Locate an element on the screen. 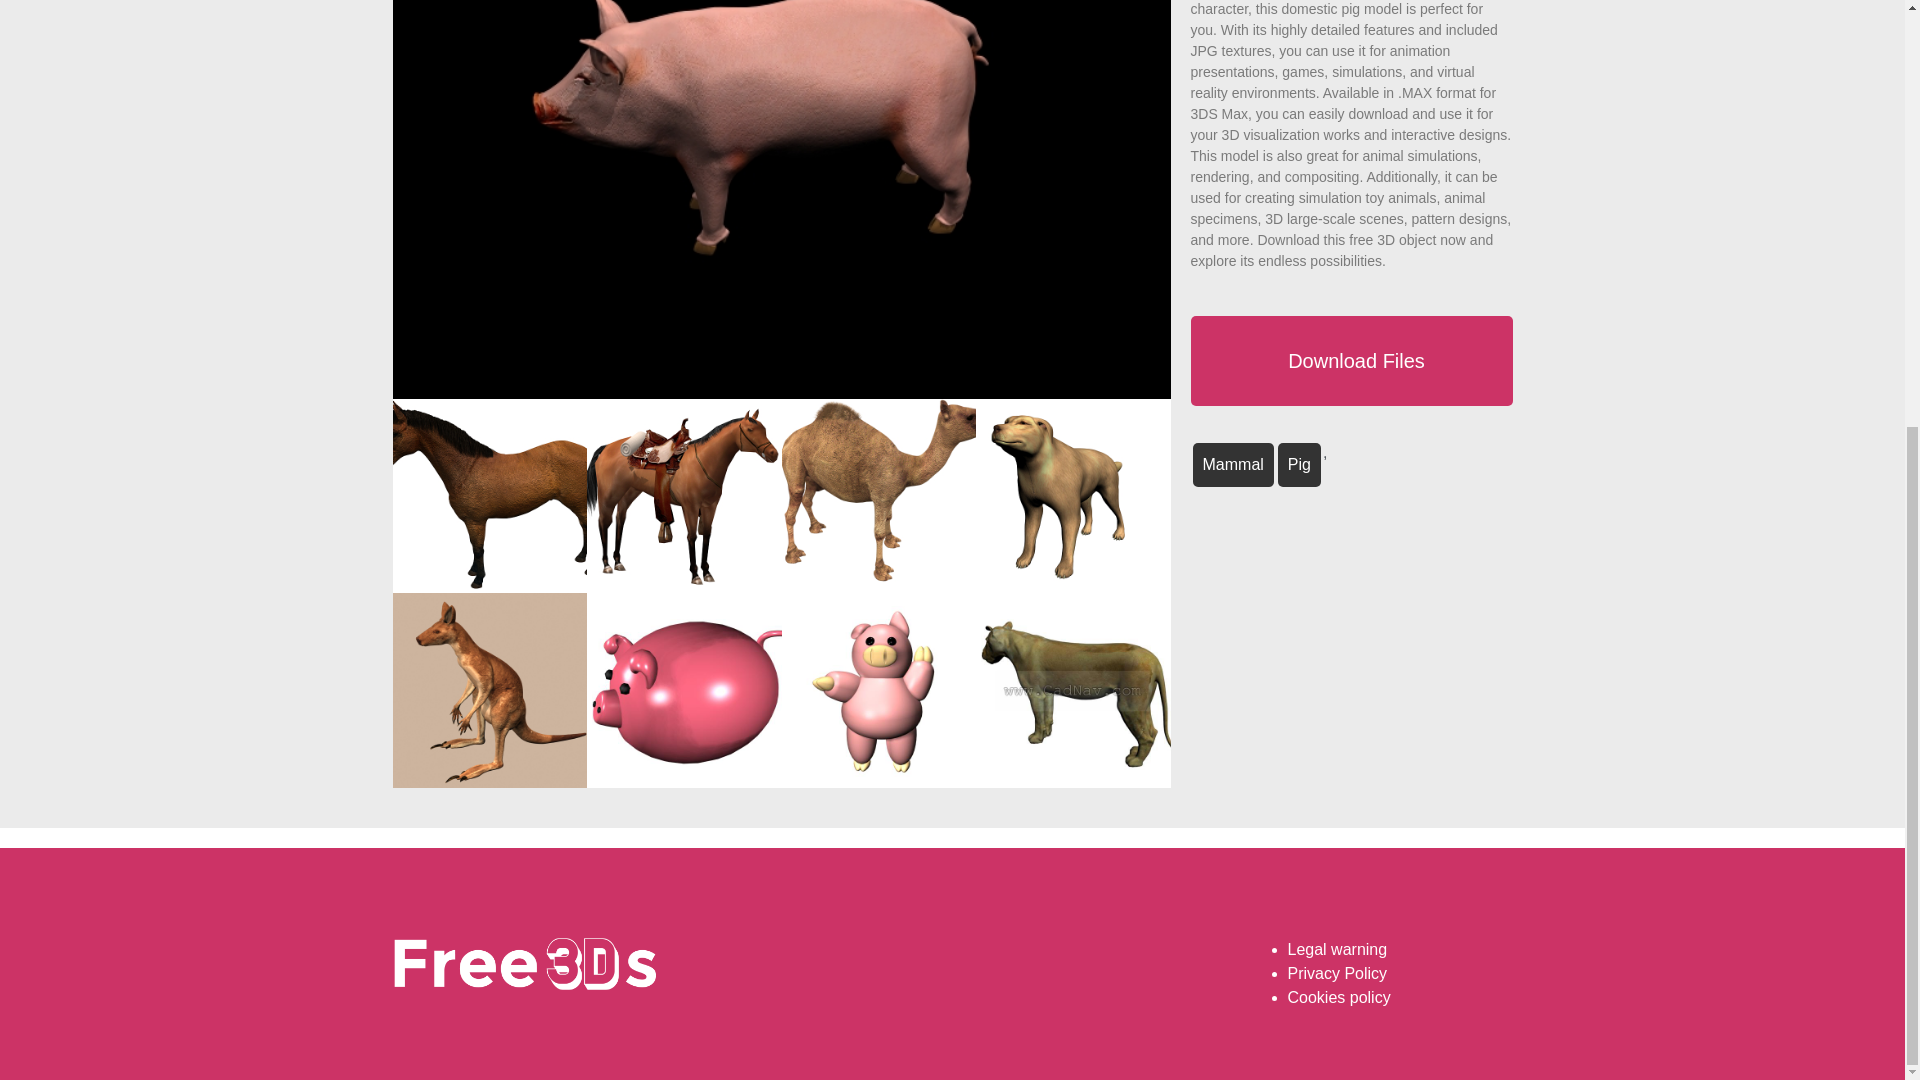 The width and height of the screenshot is (1920, 1080). Mammal is located at coordinates (1232, 464).